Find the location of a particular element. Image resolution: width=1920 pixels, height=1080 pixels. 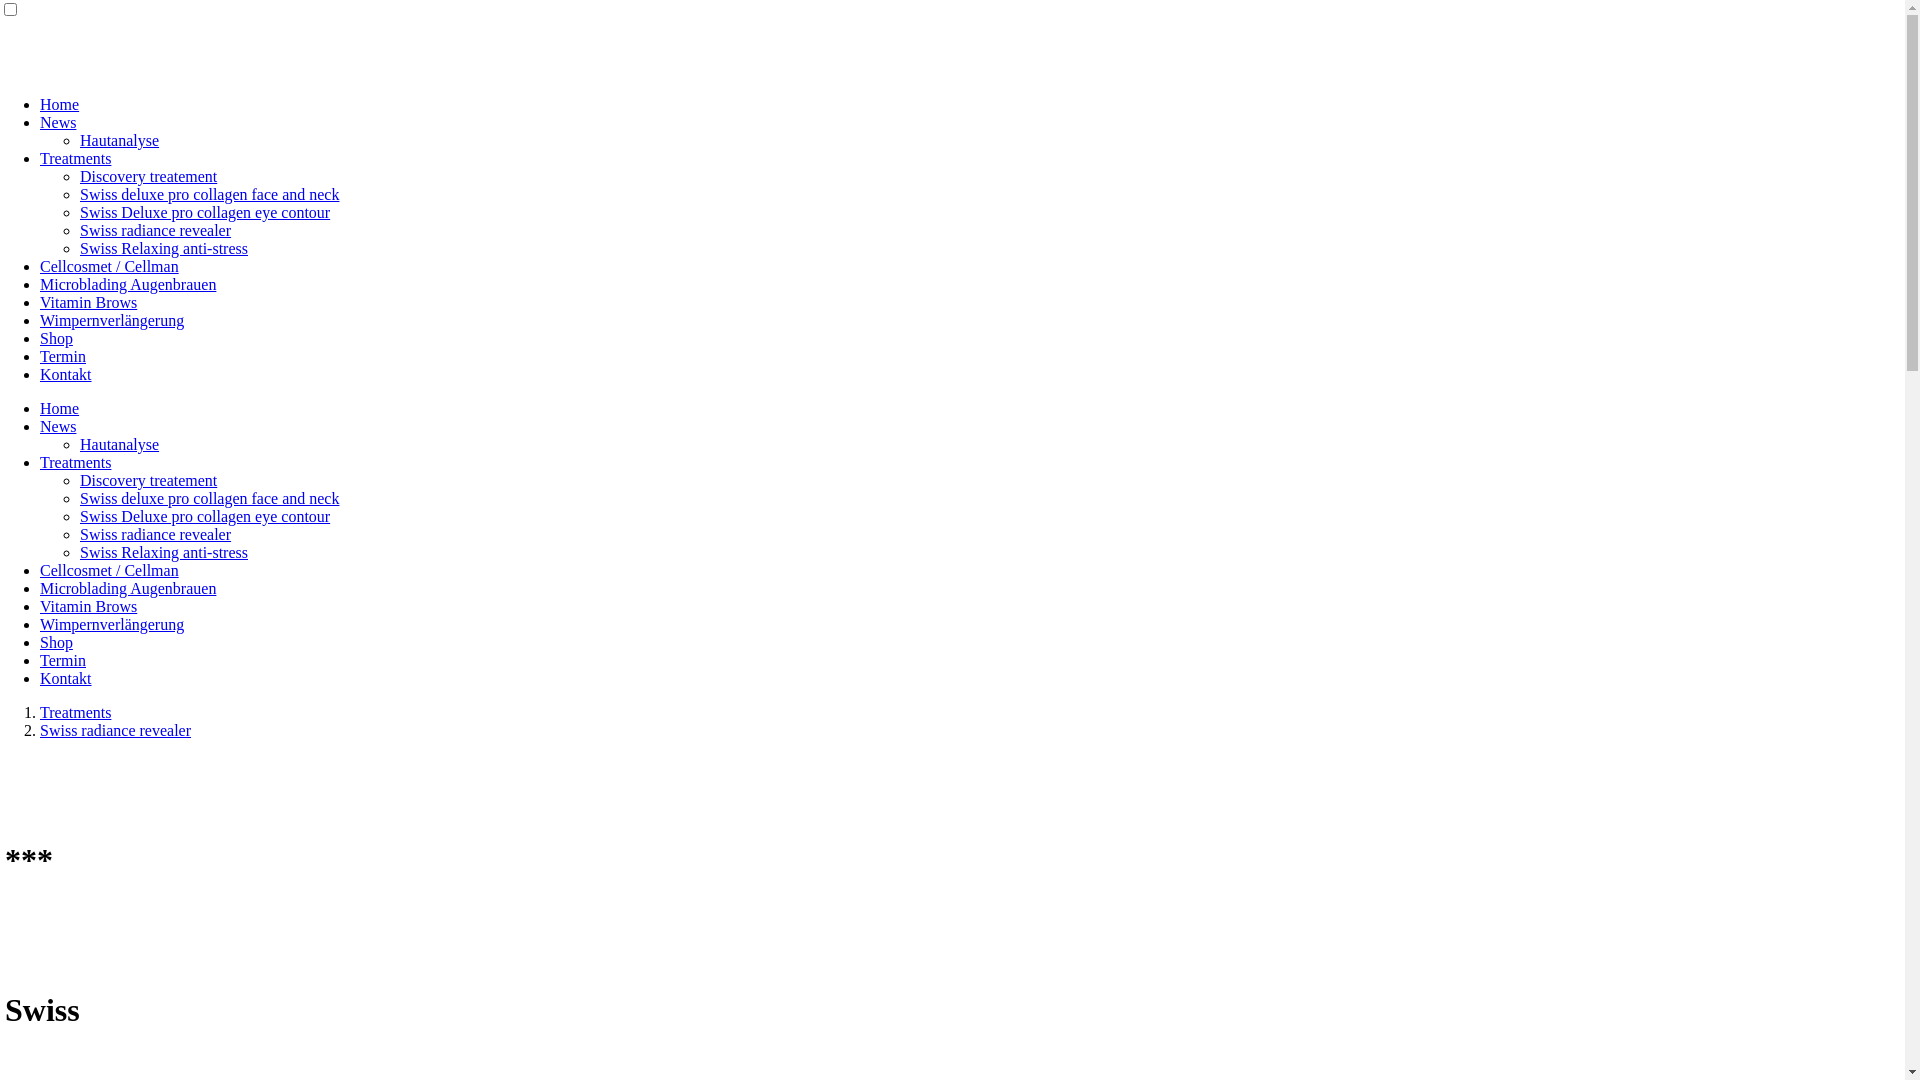

Kontakt is located at coordinates (66, 374).